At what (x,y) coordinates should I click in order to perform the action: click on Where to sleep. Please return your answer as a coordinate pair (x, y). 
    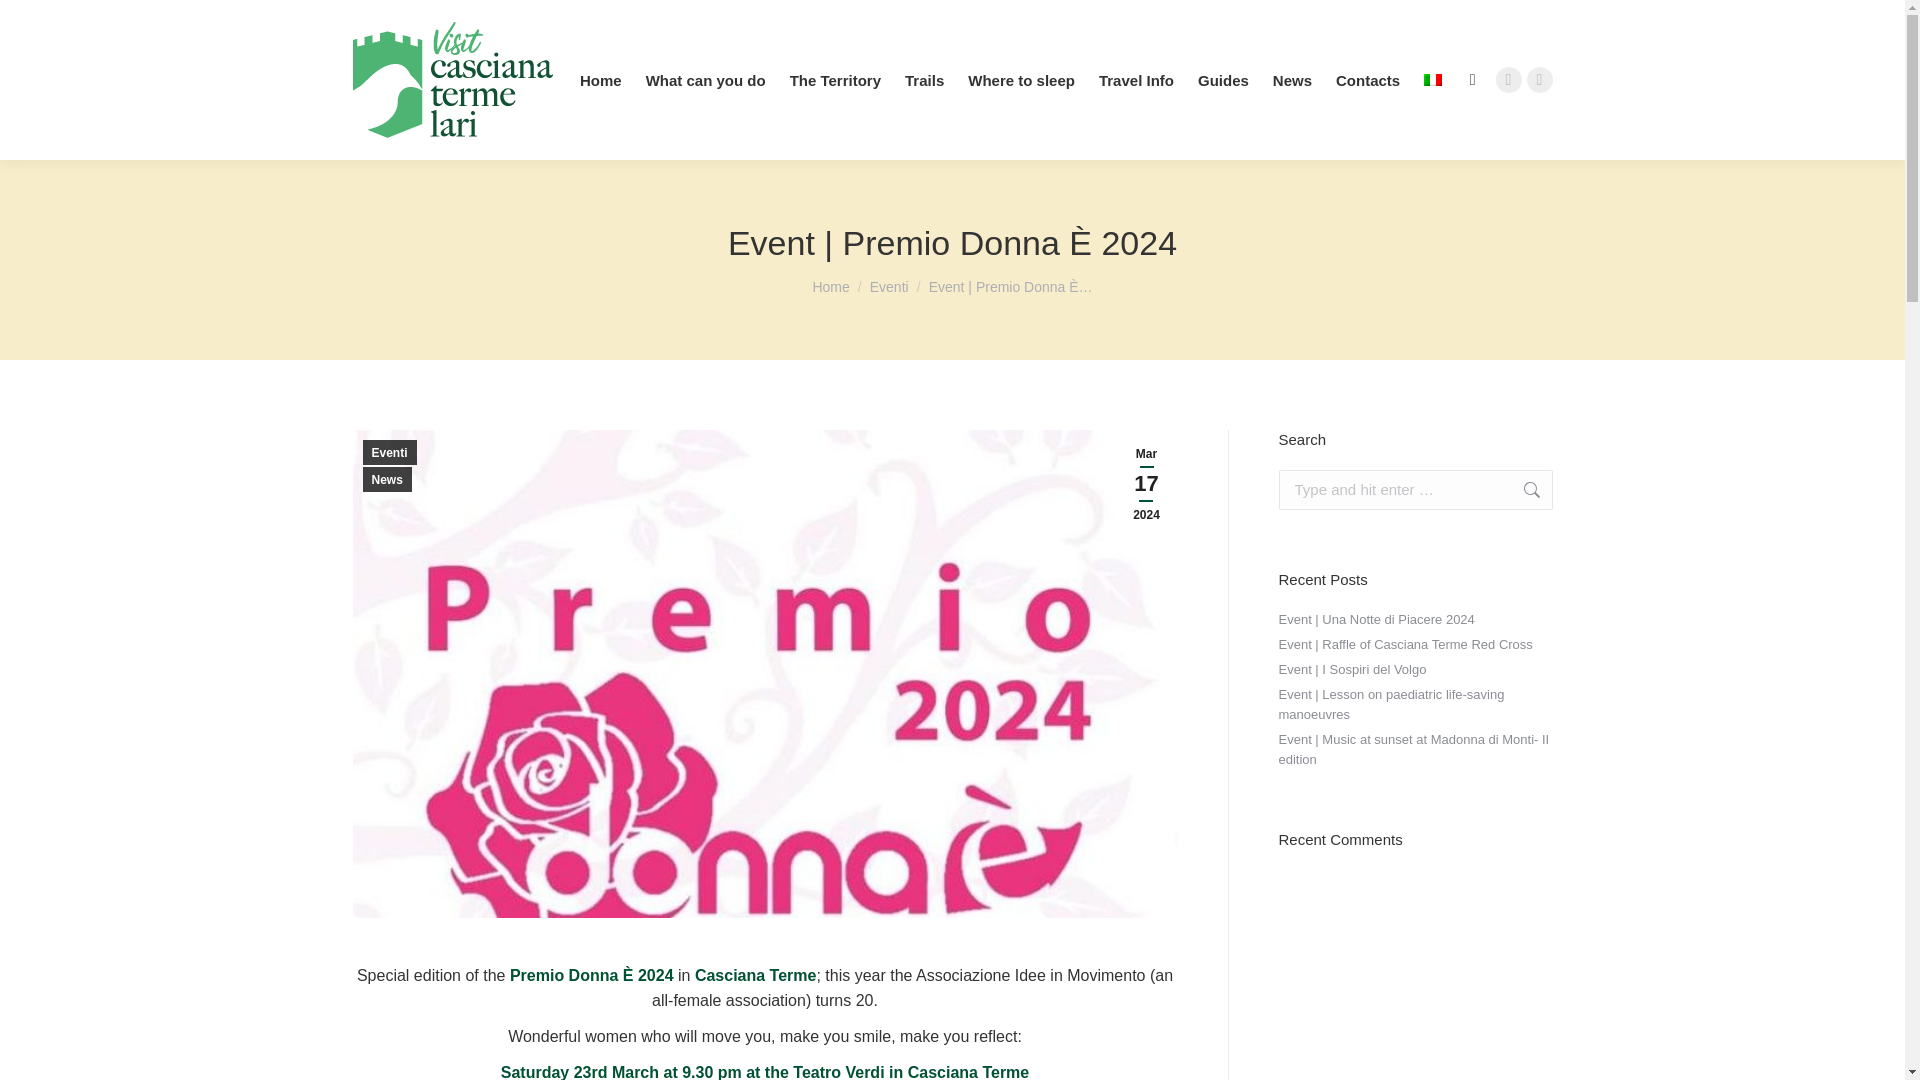
    Looking at the image, I should click on (1021, 80).